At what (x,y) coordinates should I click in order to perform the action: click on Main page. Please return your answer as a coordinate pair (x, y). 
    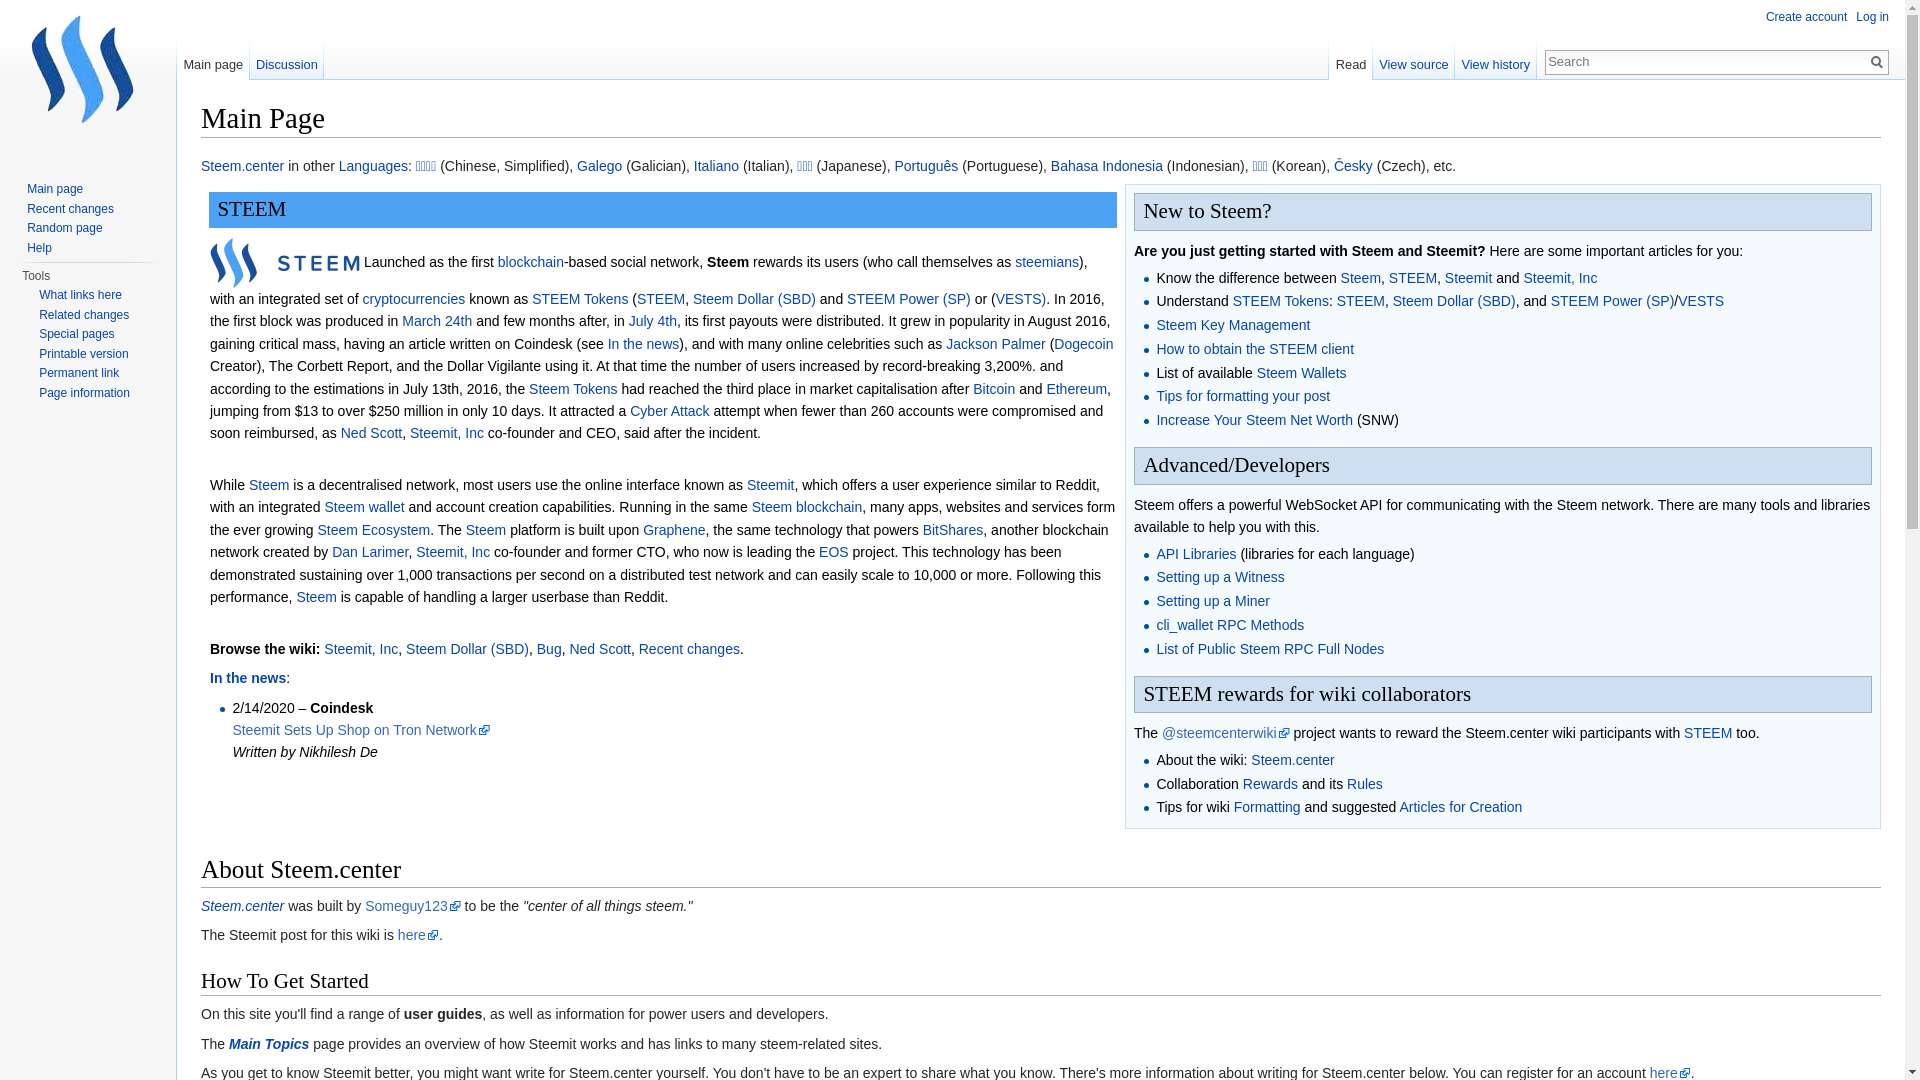
    Looking at the image, I should click on (55, 189).